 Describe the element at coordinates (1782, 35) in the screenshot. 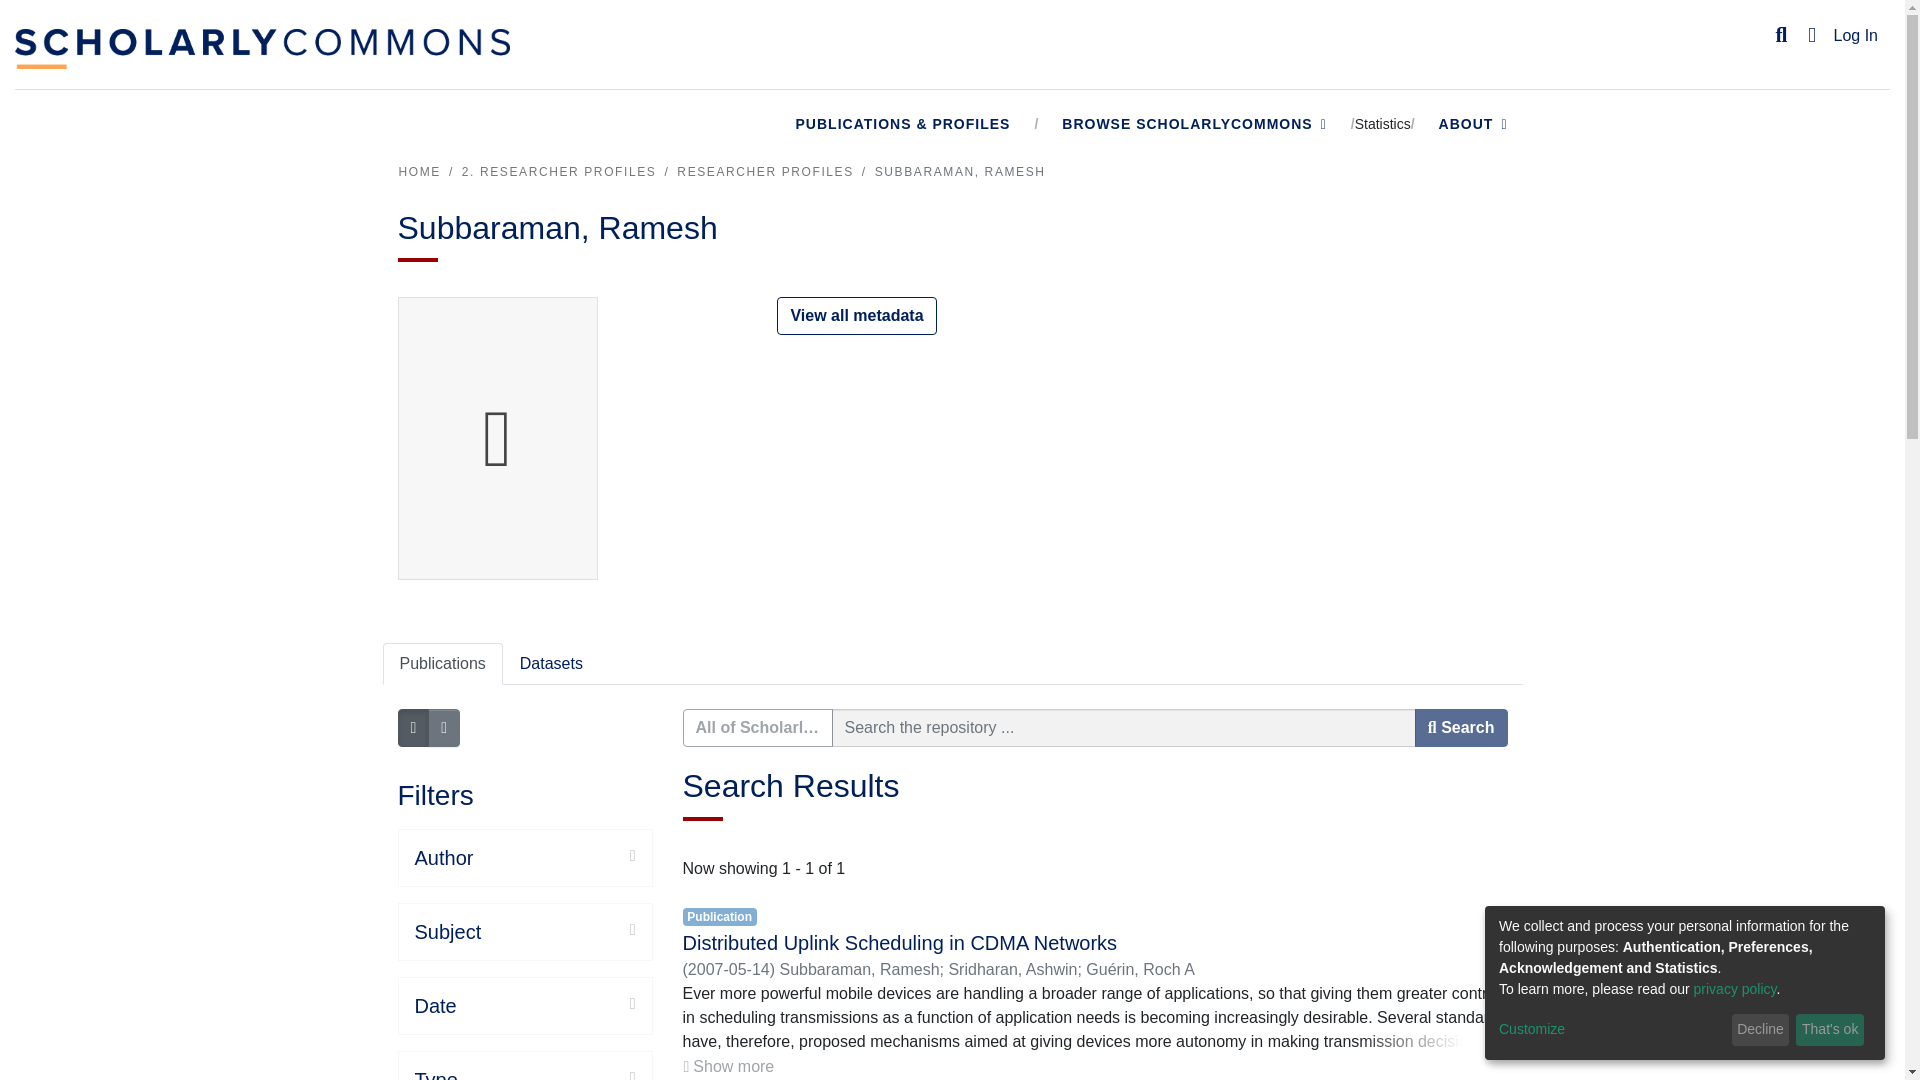

I see `Search` at that location.